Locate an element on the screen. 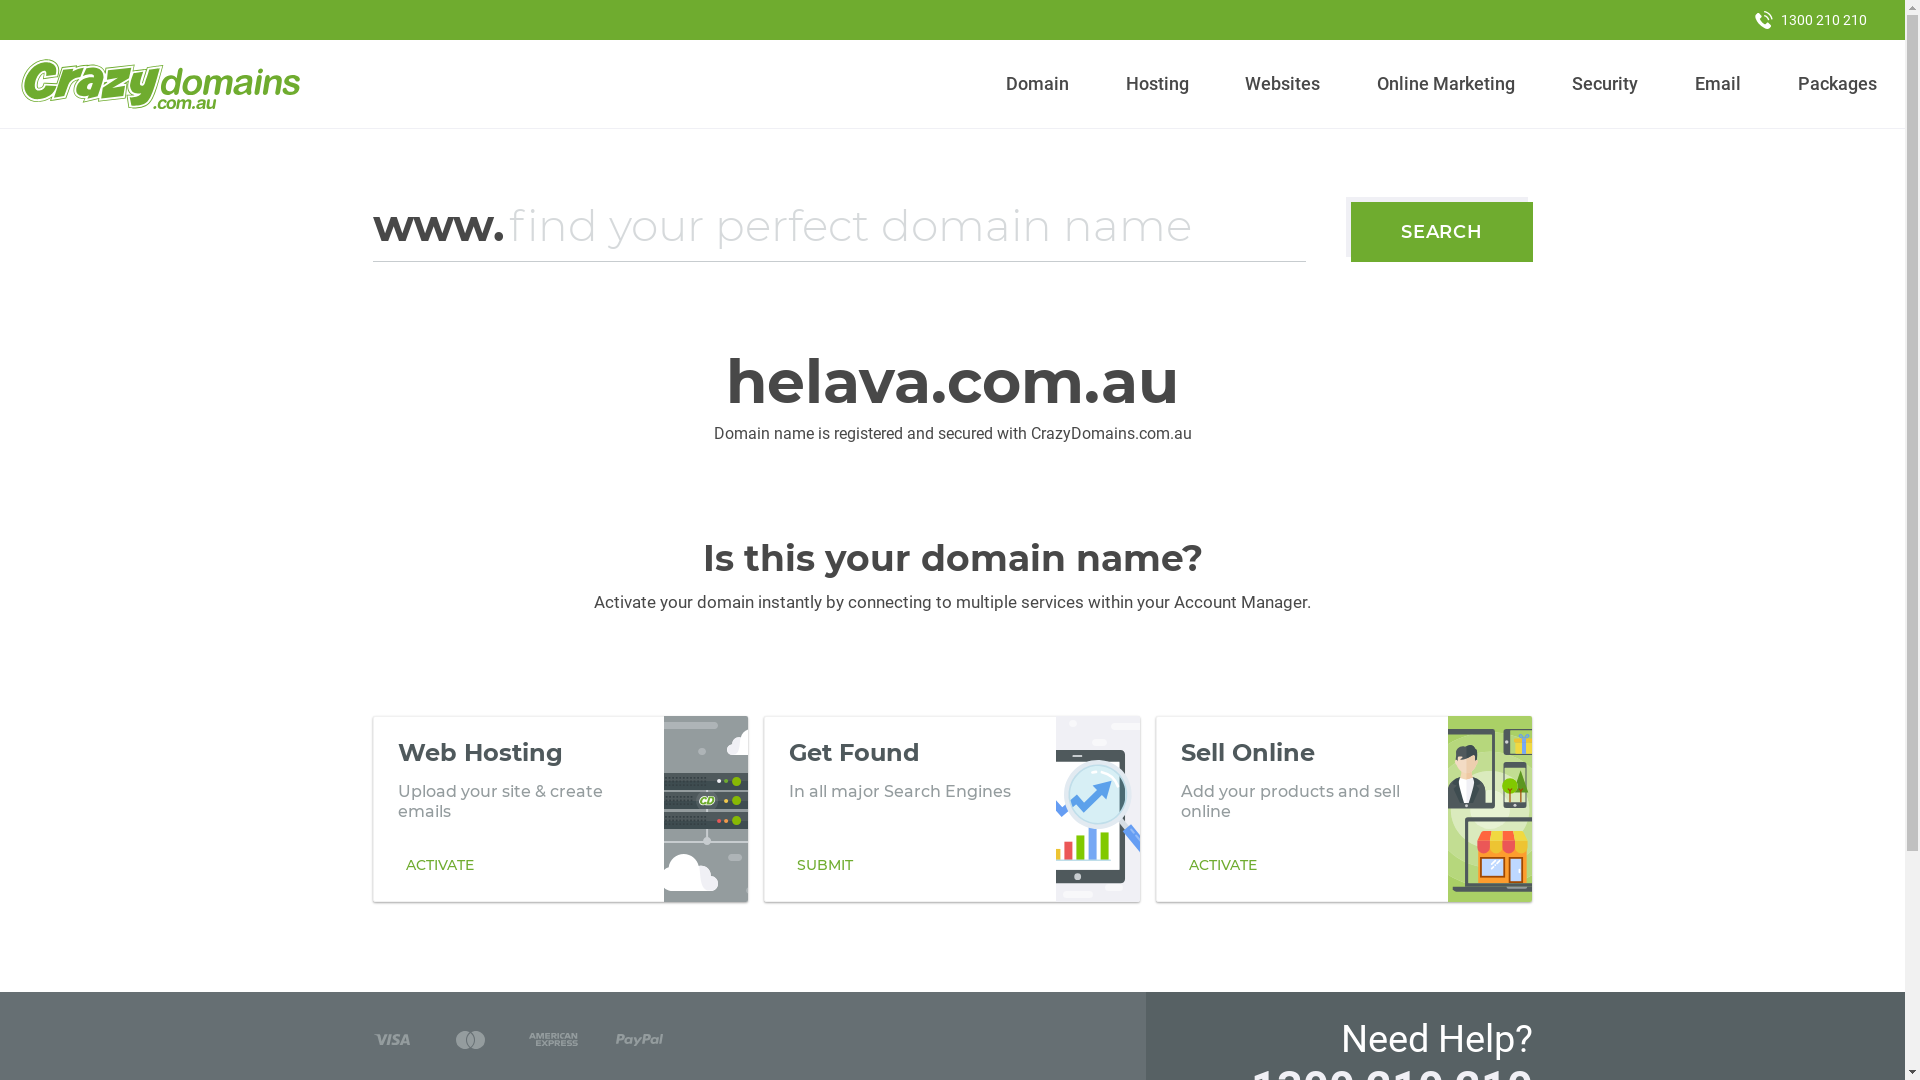 Image resolution: width=1920 pixels, height=1080 pixels. Hosting is located at coordinates (1157, 84).